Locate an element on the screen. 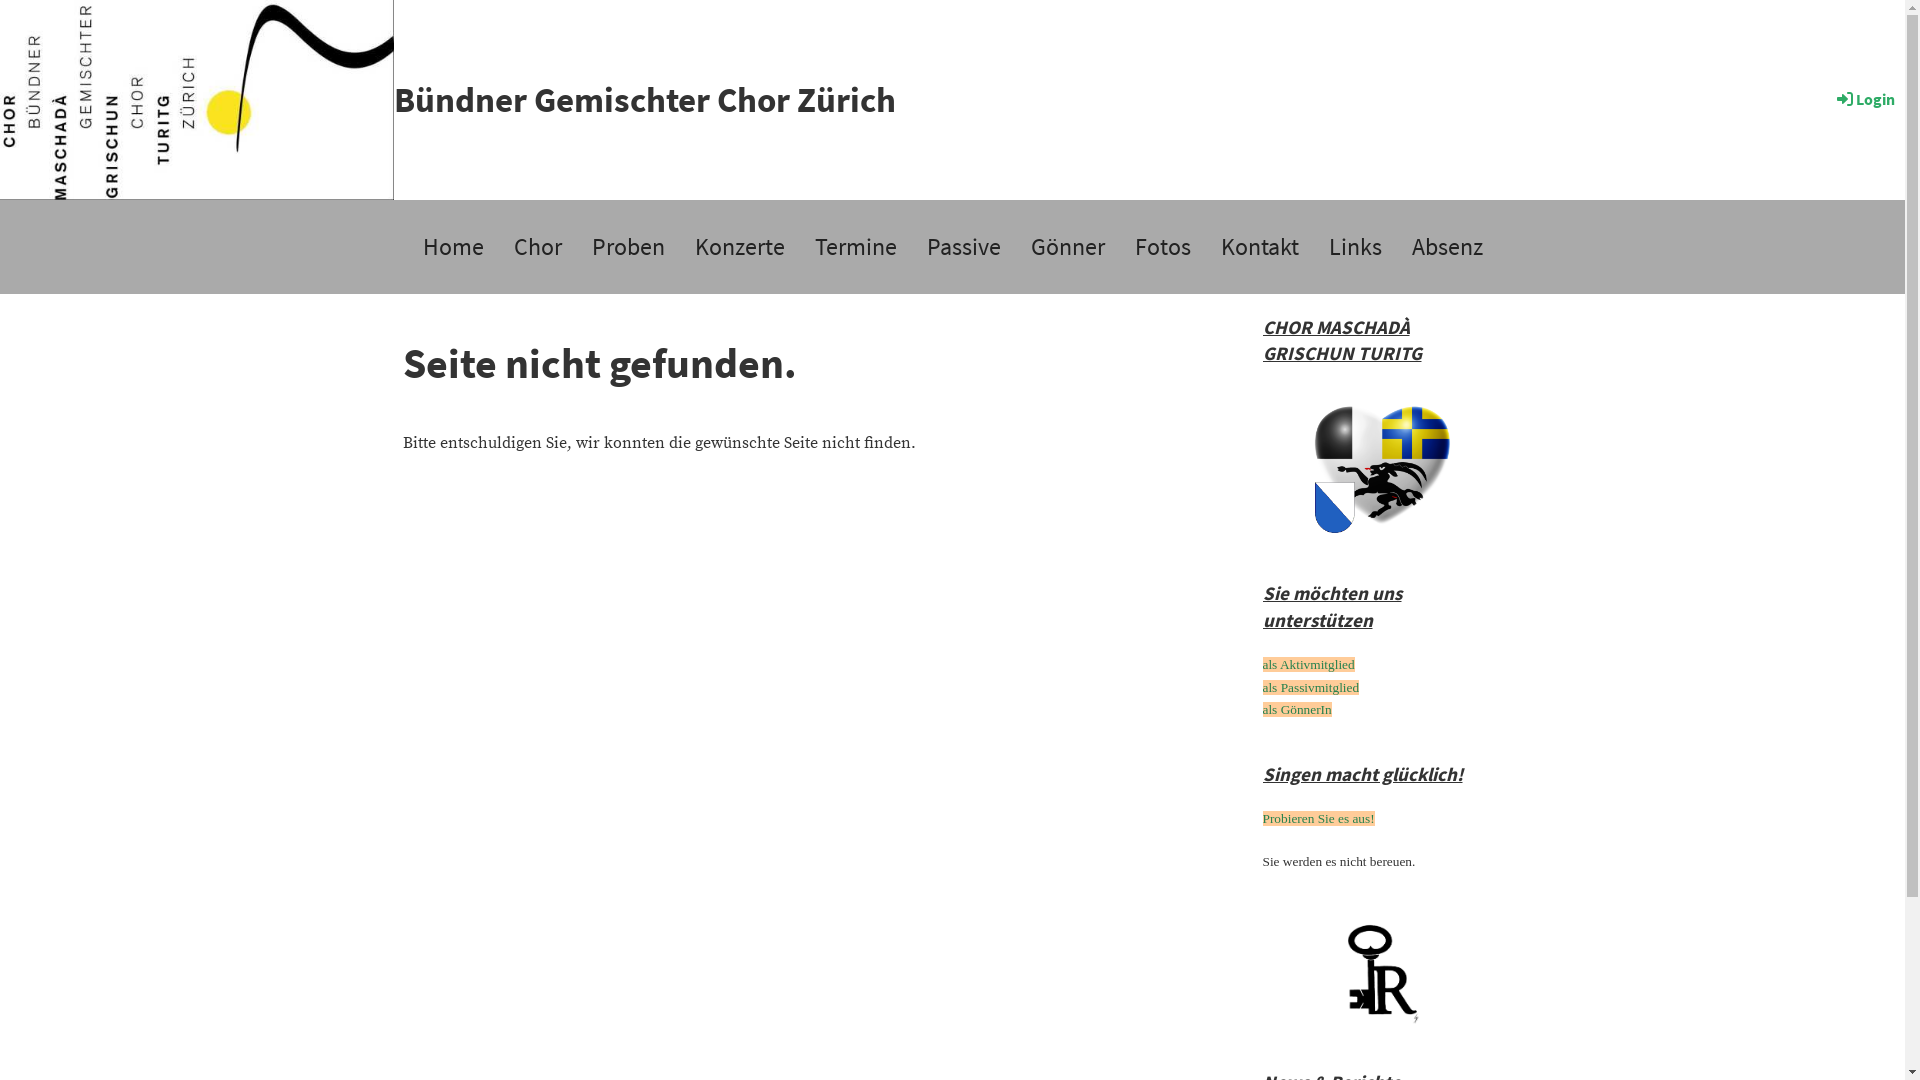 Image resolution: width=1920 pixels, height=1080 pixels. Konzerte is located at coordinates (740, 247).